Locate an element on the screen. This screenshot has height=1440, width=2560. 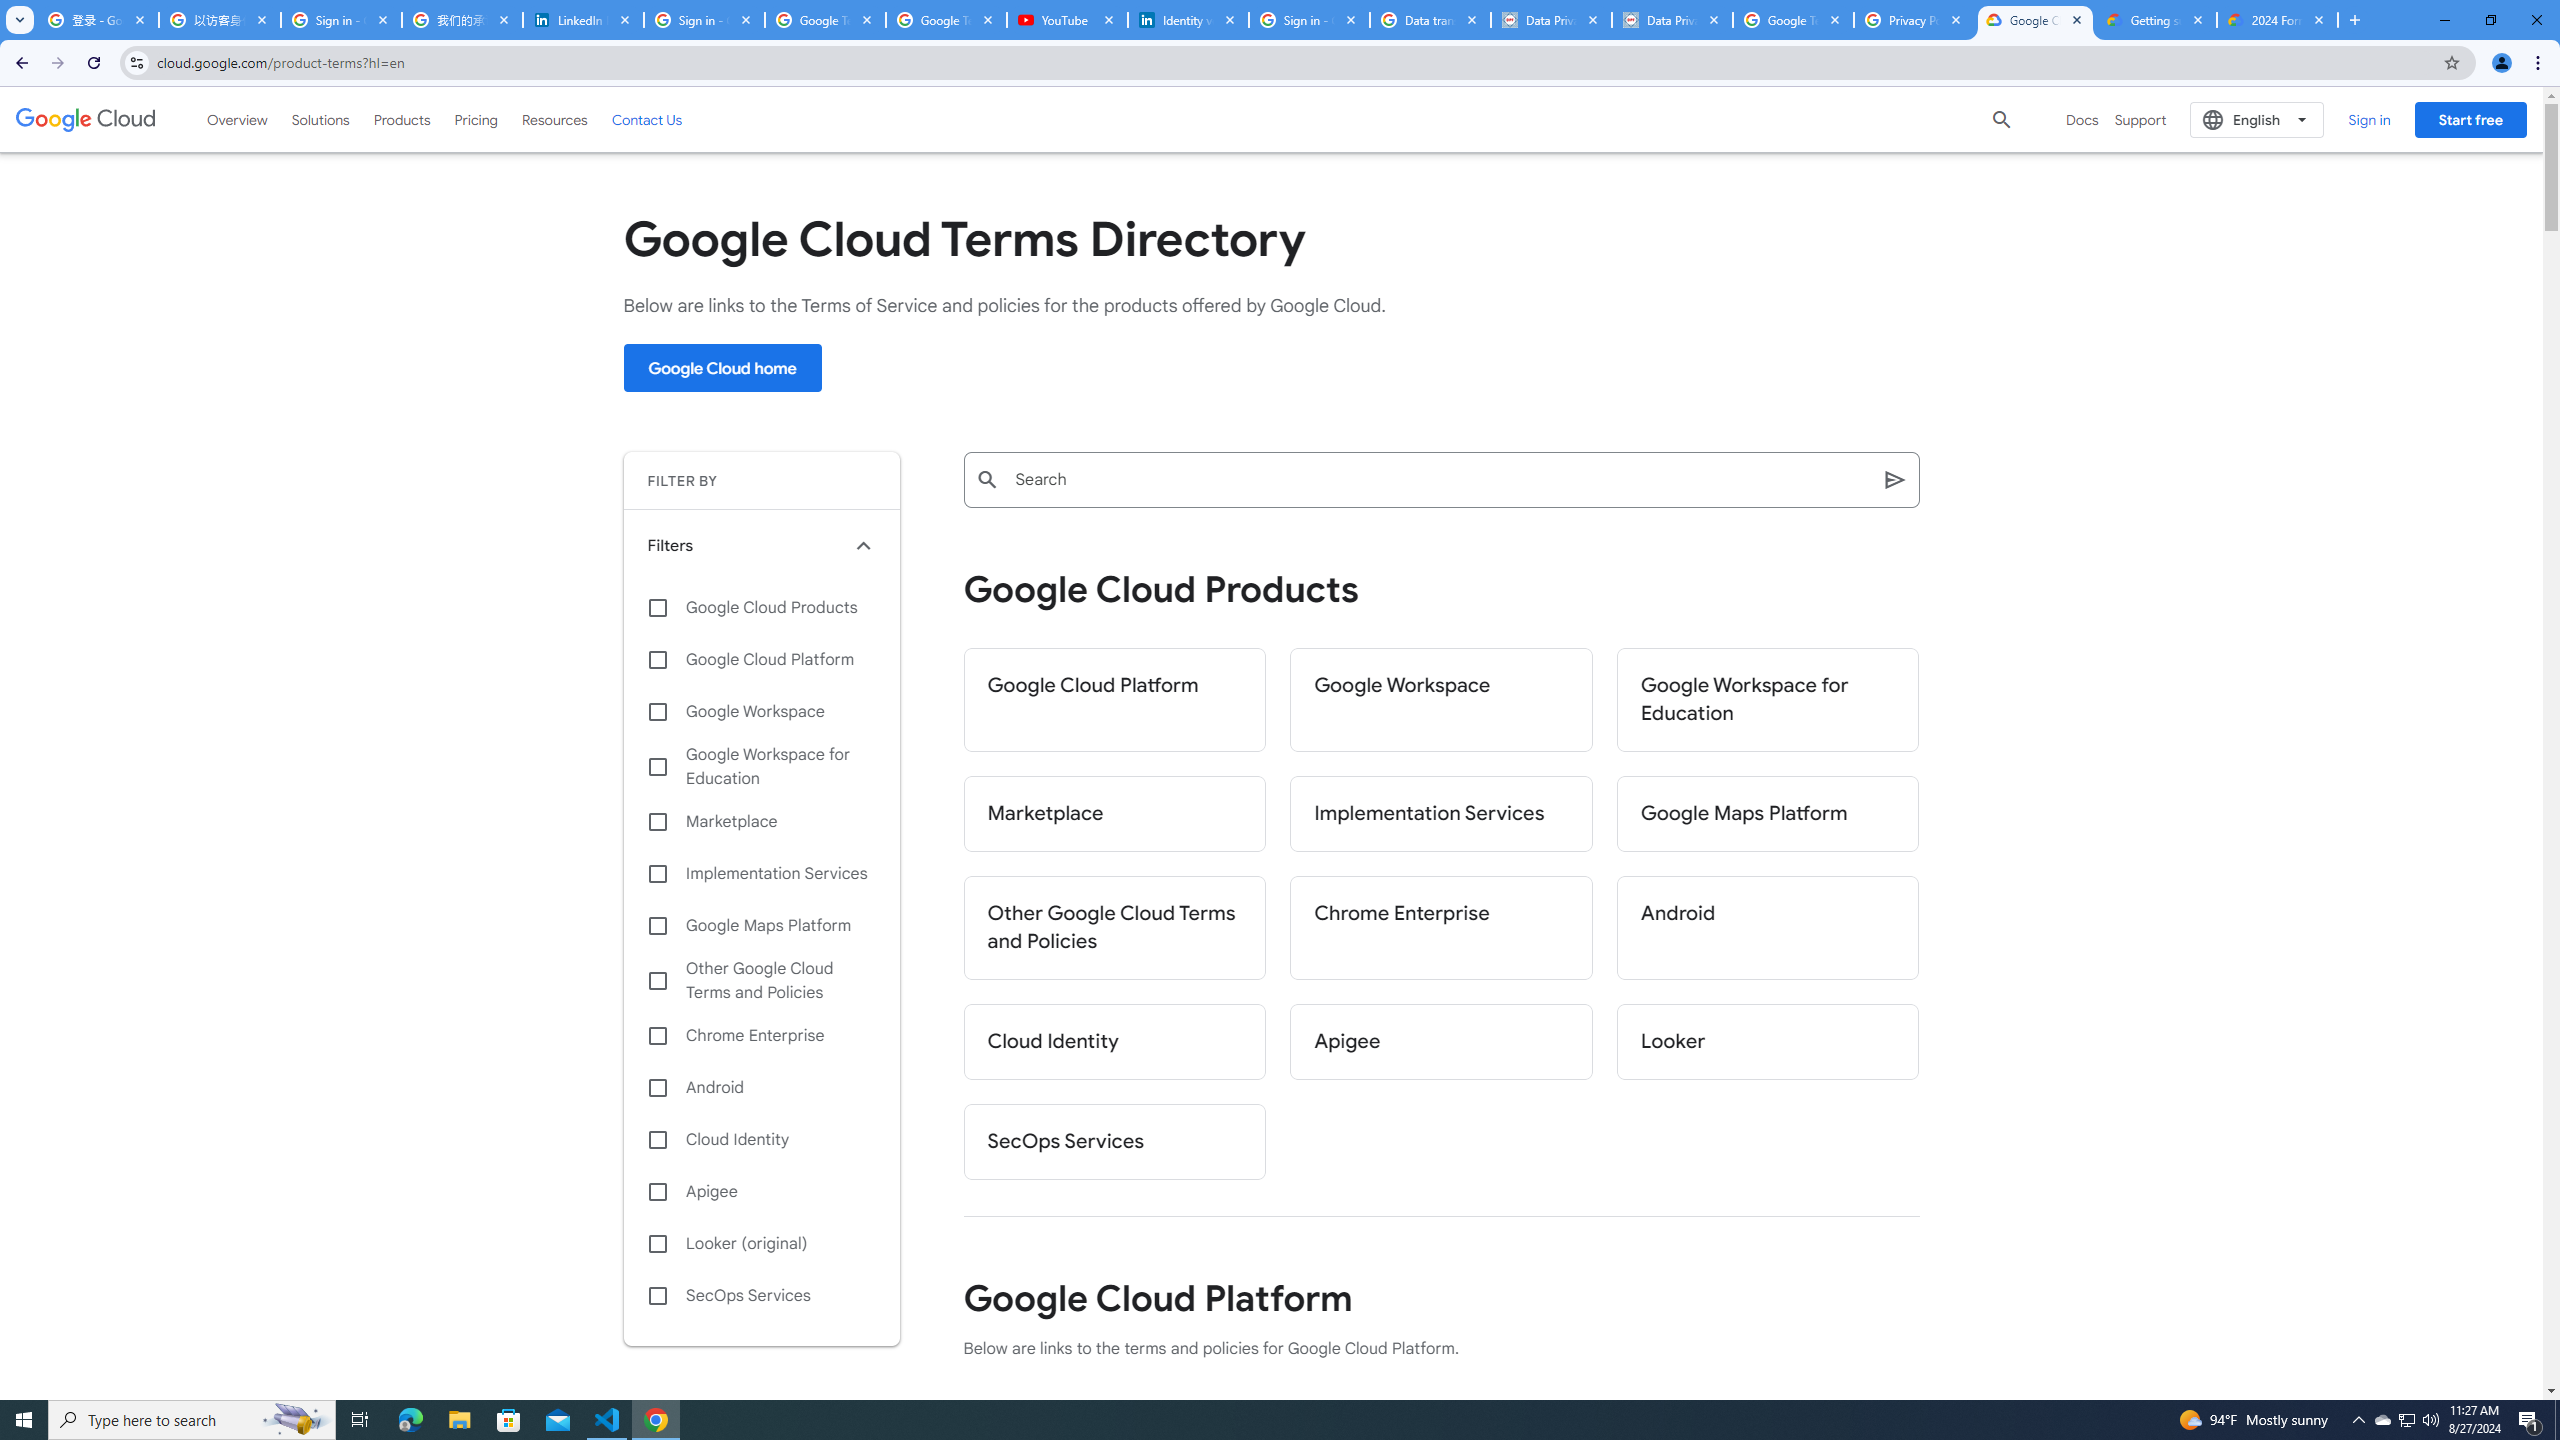
Sign in - Google Accounts is located at coordinates (342, 20).